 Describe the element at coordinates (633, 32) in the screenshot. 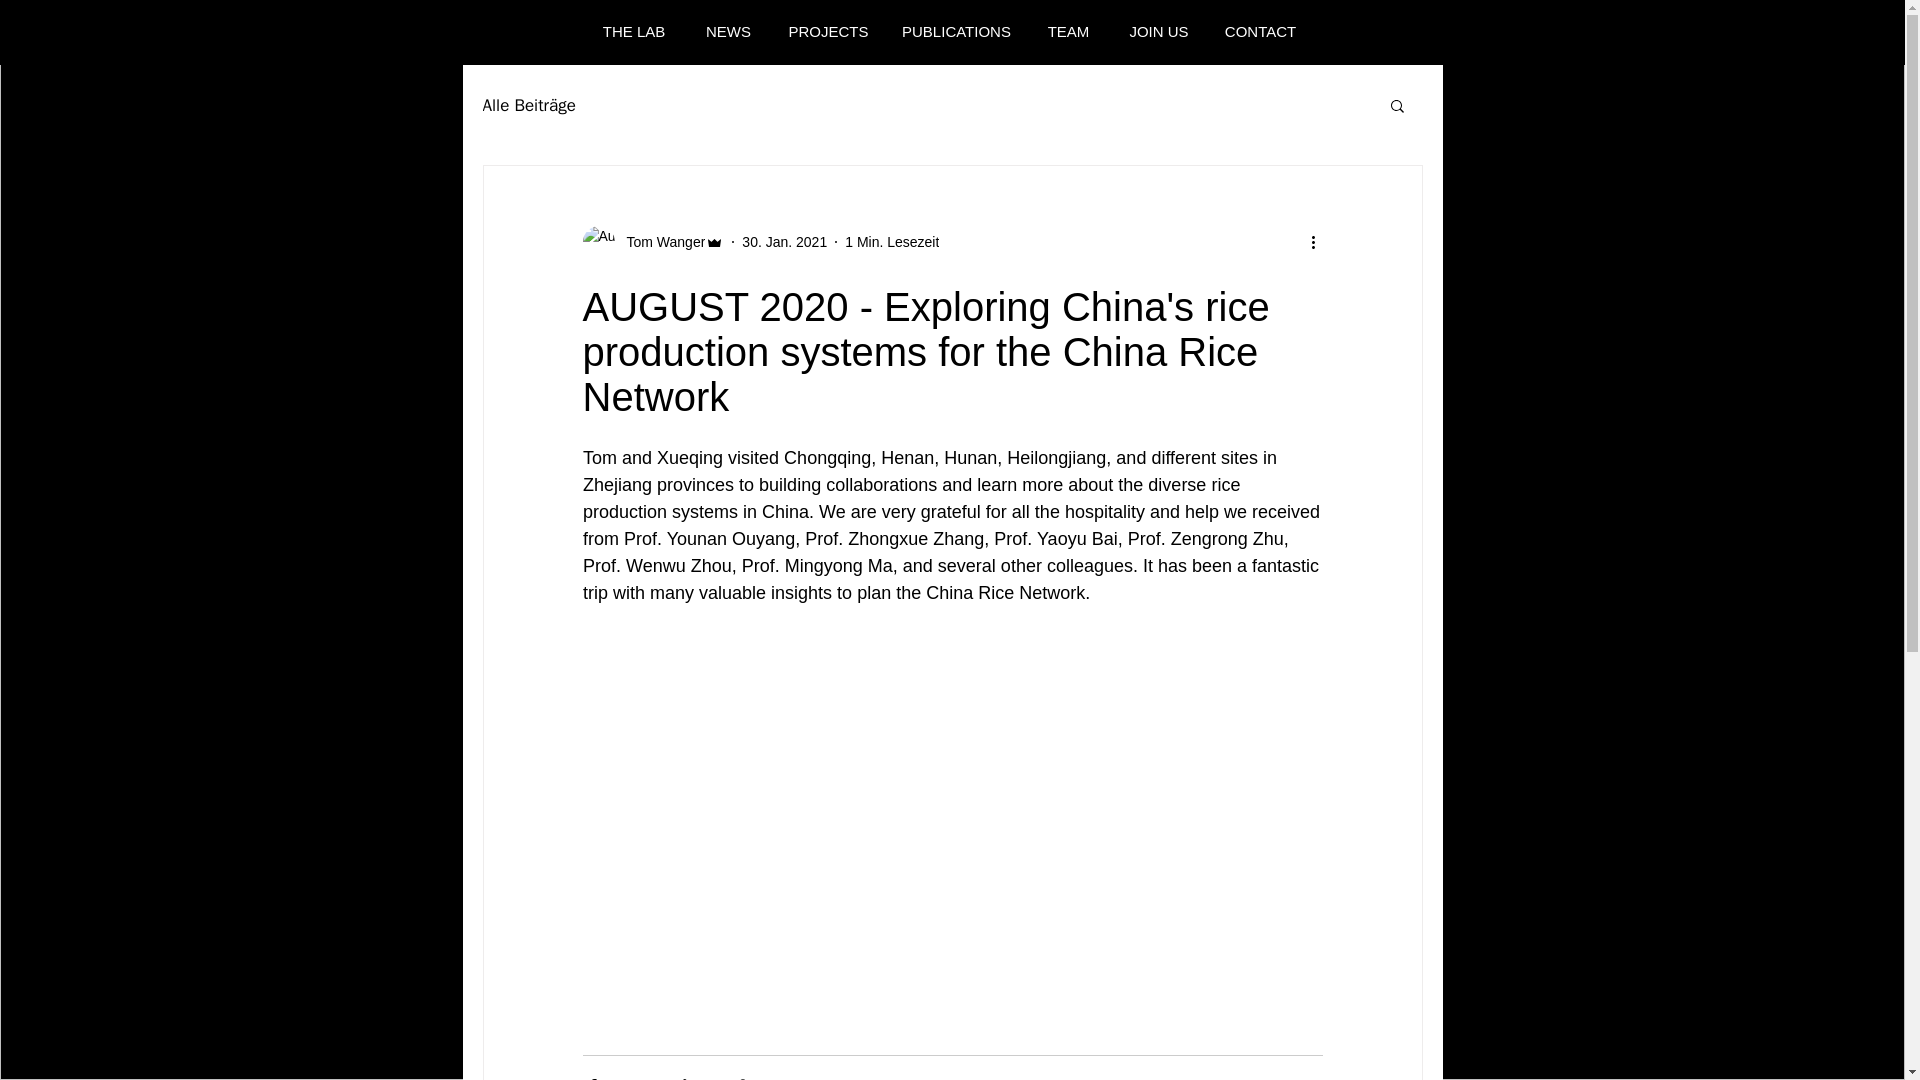

I see `THE LAB` at that location.